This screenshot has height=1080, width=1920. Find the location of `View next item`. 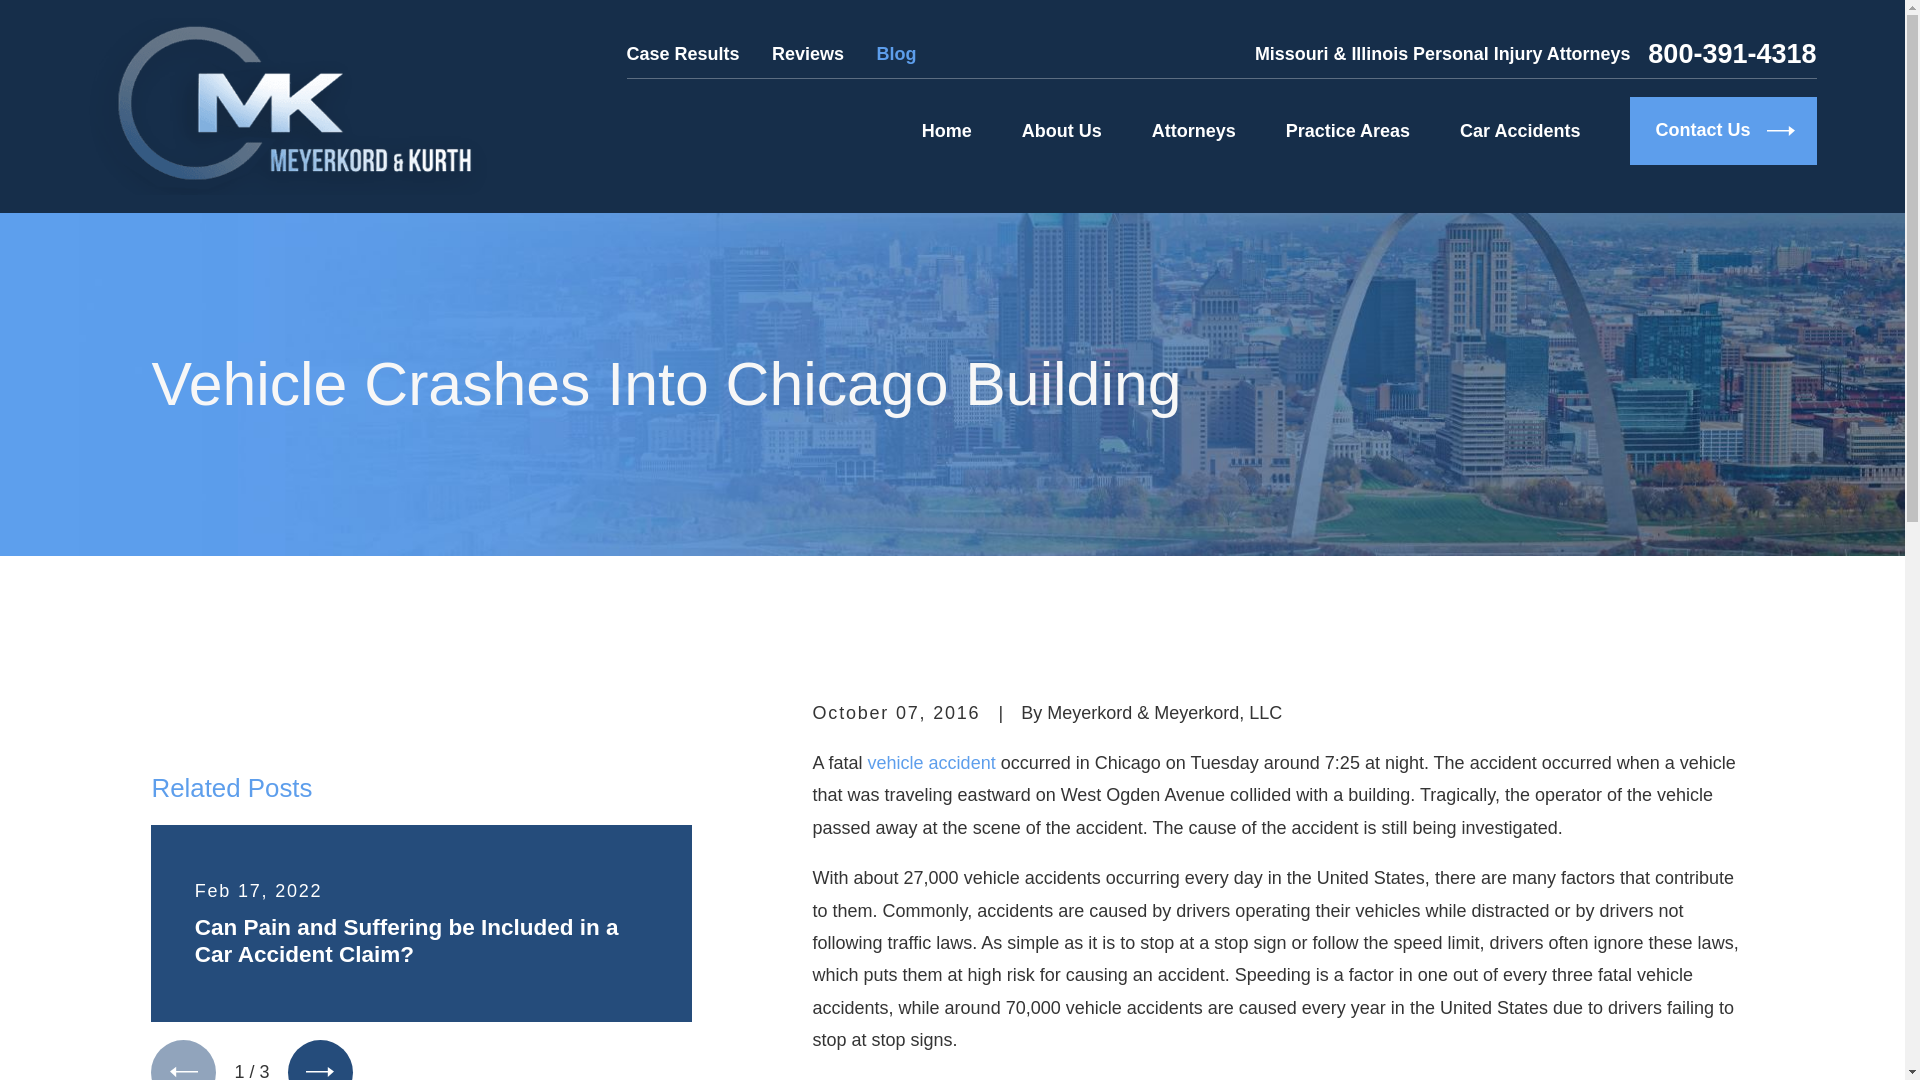

View next item is located at coordinates (320, 1060).